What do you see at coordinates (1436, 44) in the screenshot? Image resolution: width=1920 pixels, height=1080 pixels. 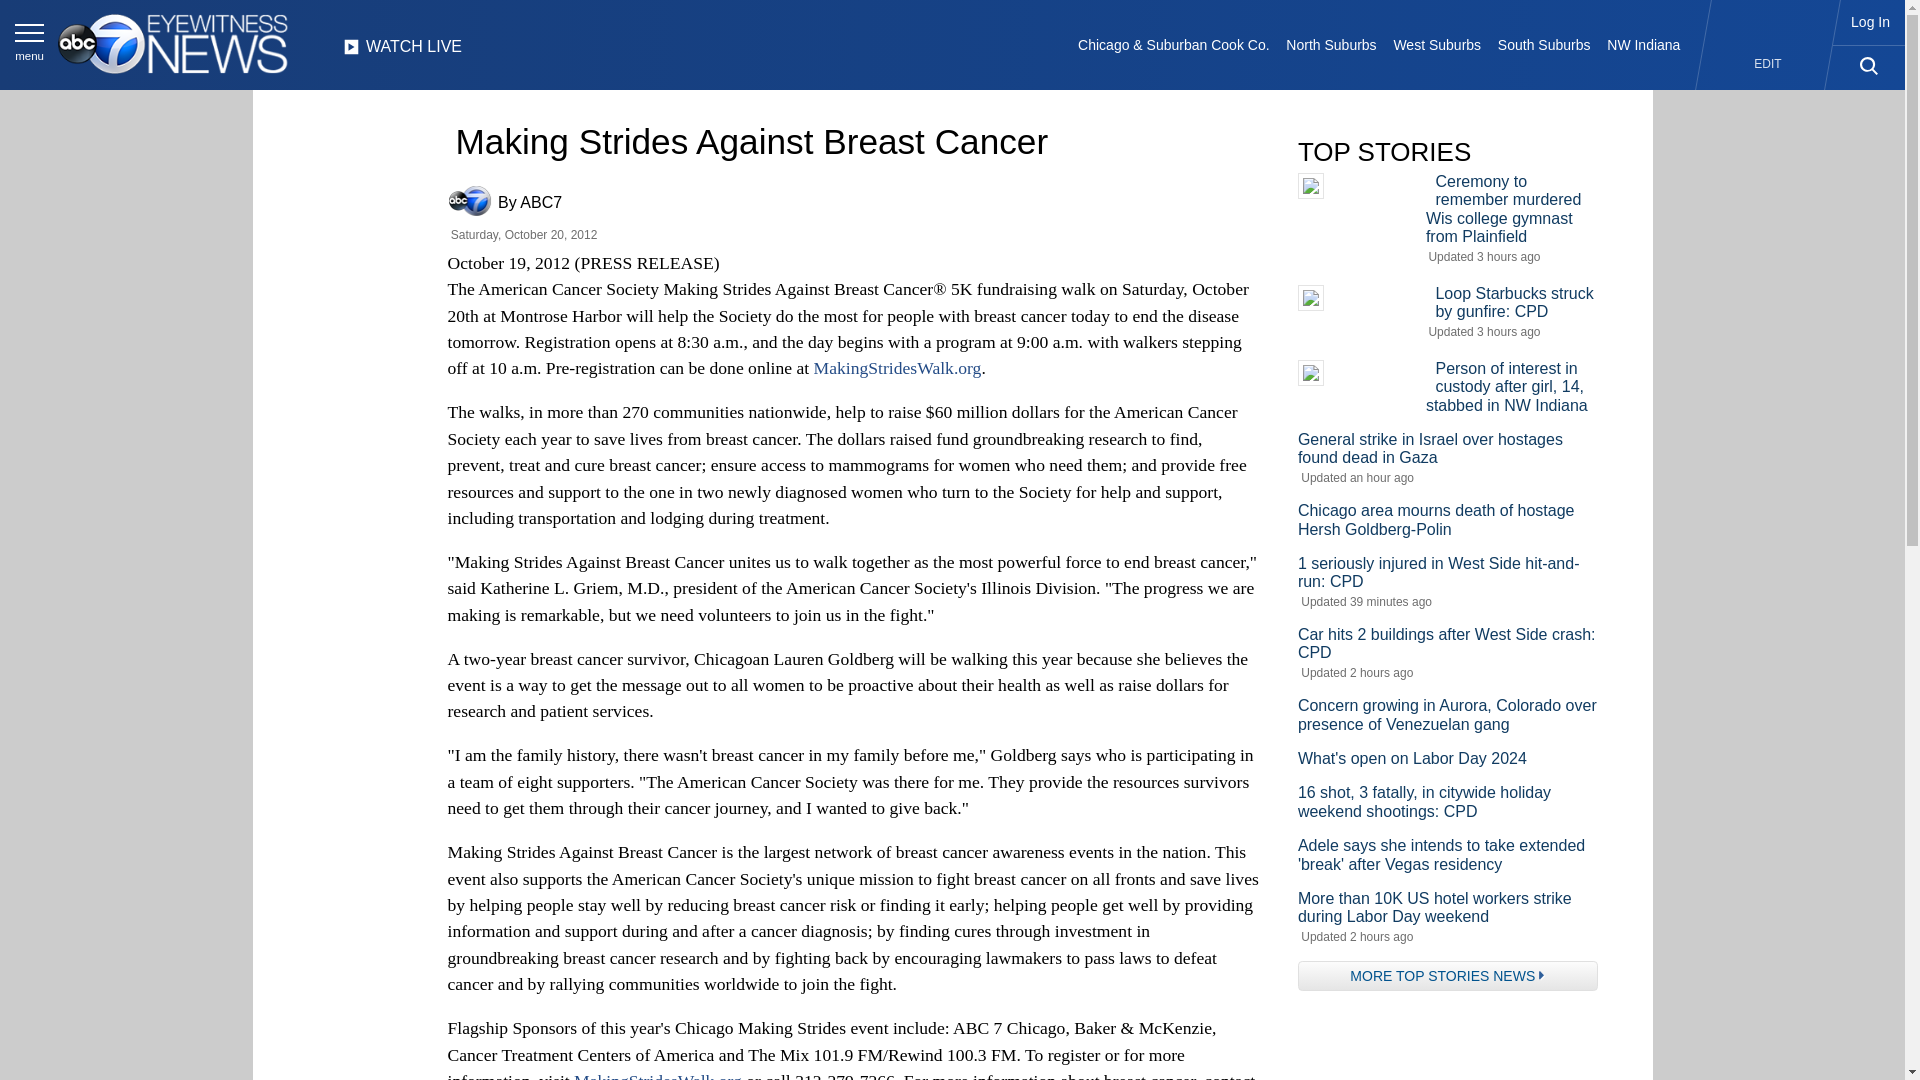 I see `West Suburbs` at bounding box center [1436, 44].